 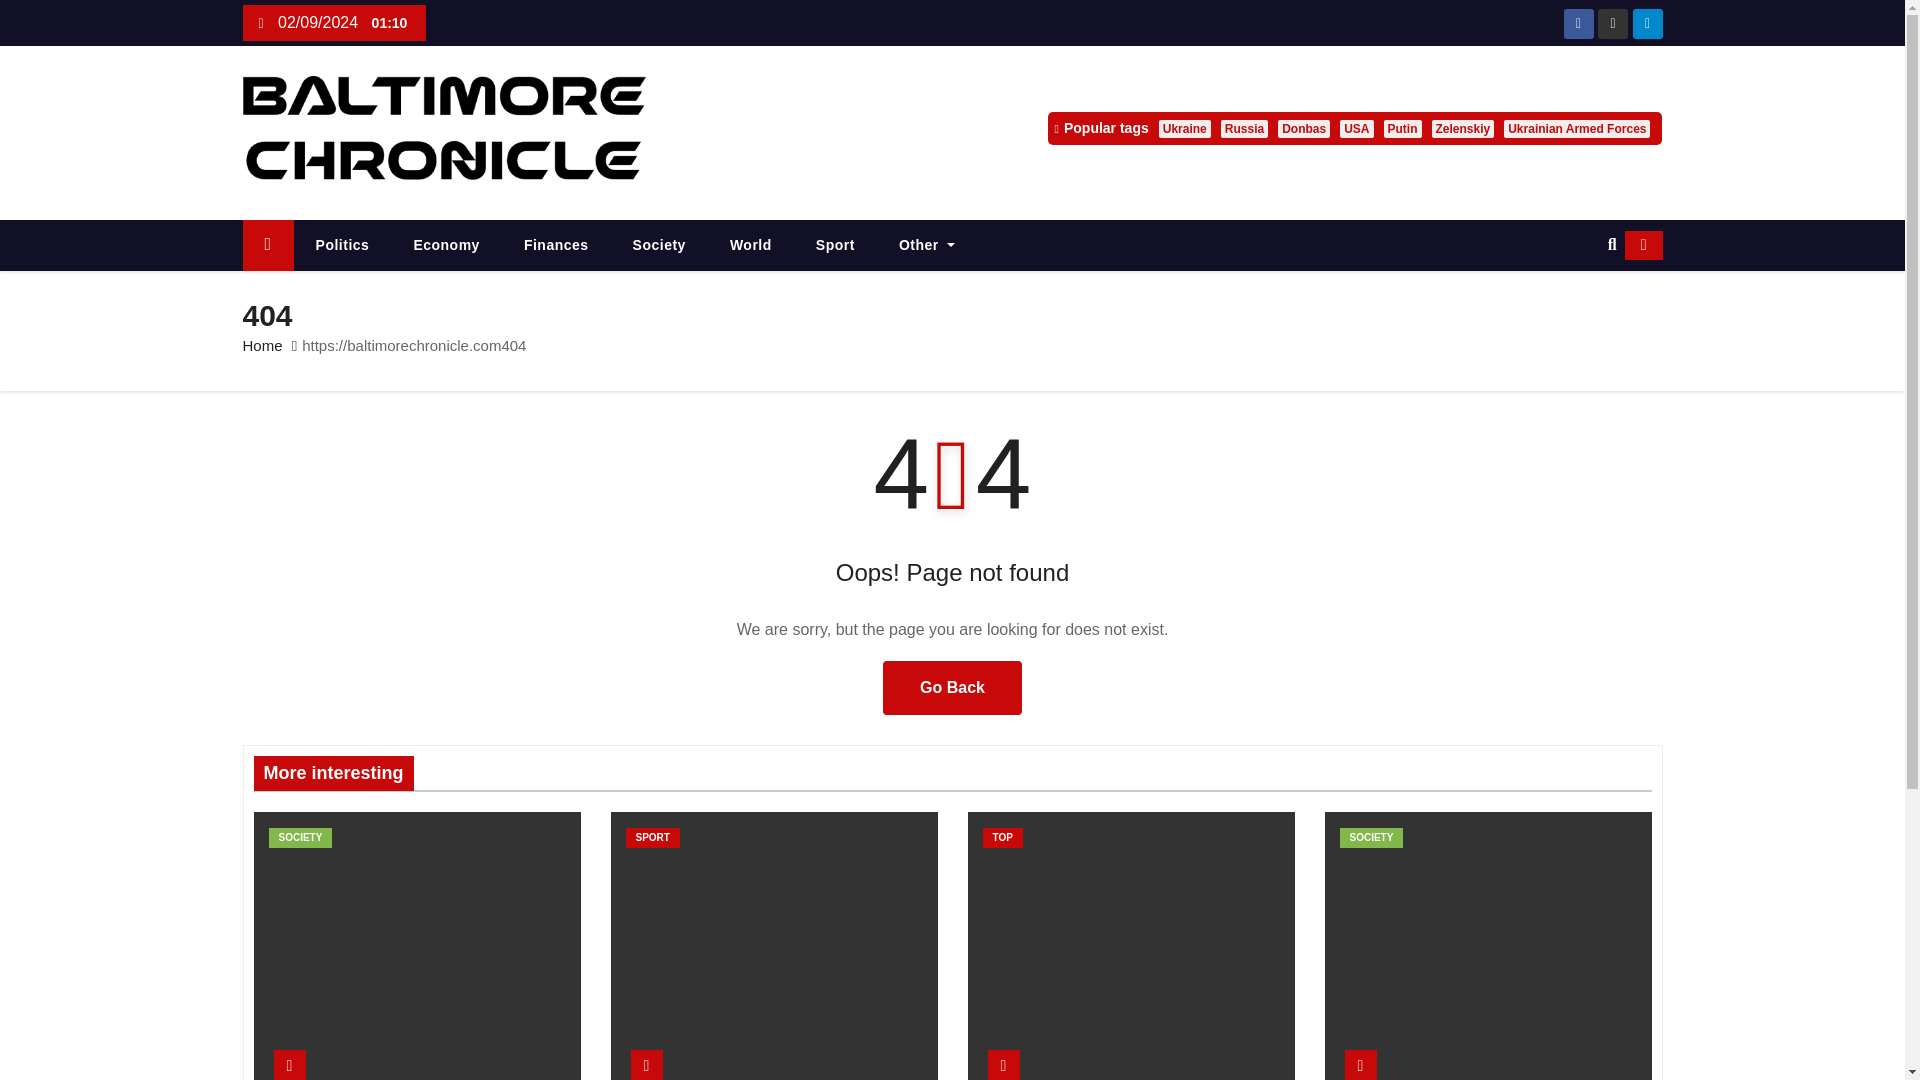 What do you see at coordinates (1185, 128) in the screenshot?
I see `Ukraine` at bounding box center [1185, 128].